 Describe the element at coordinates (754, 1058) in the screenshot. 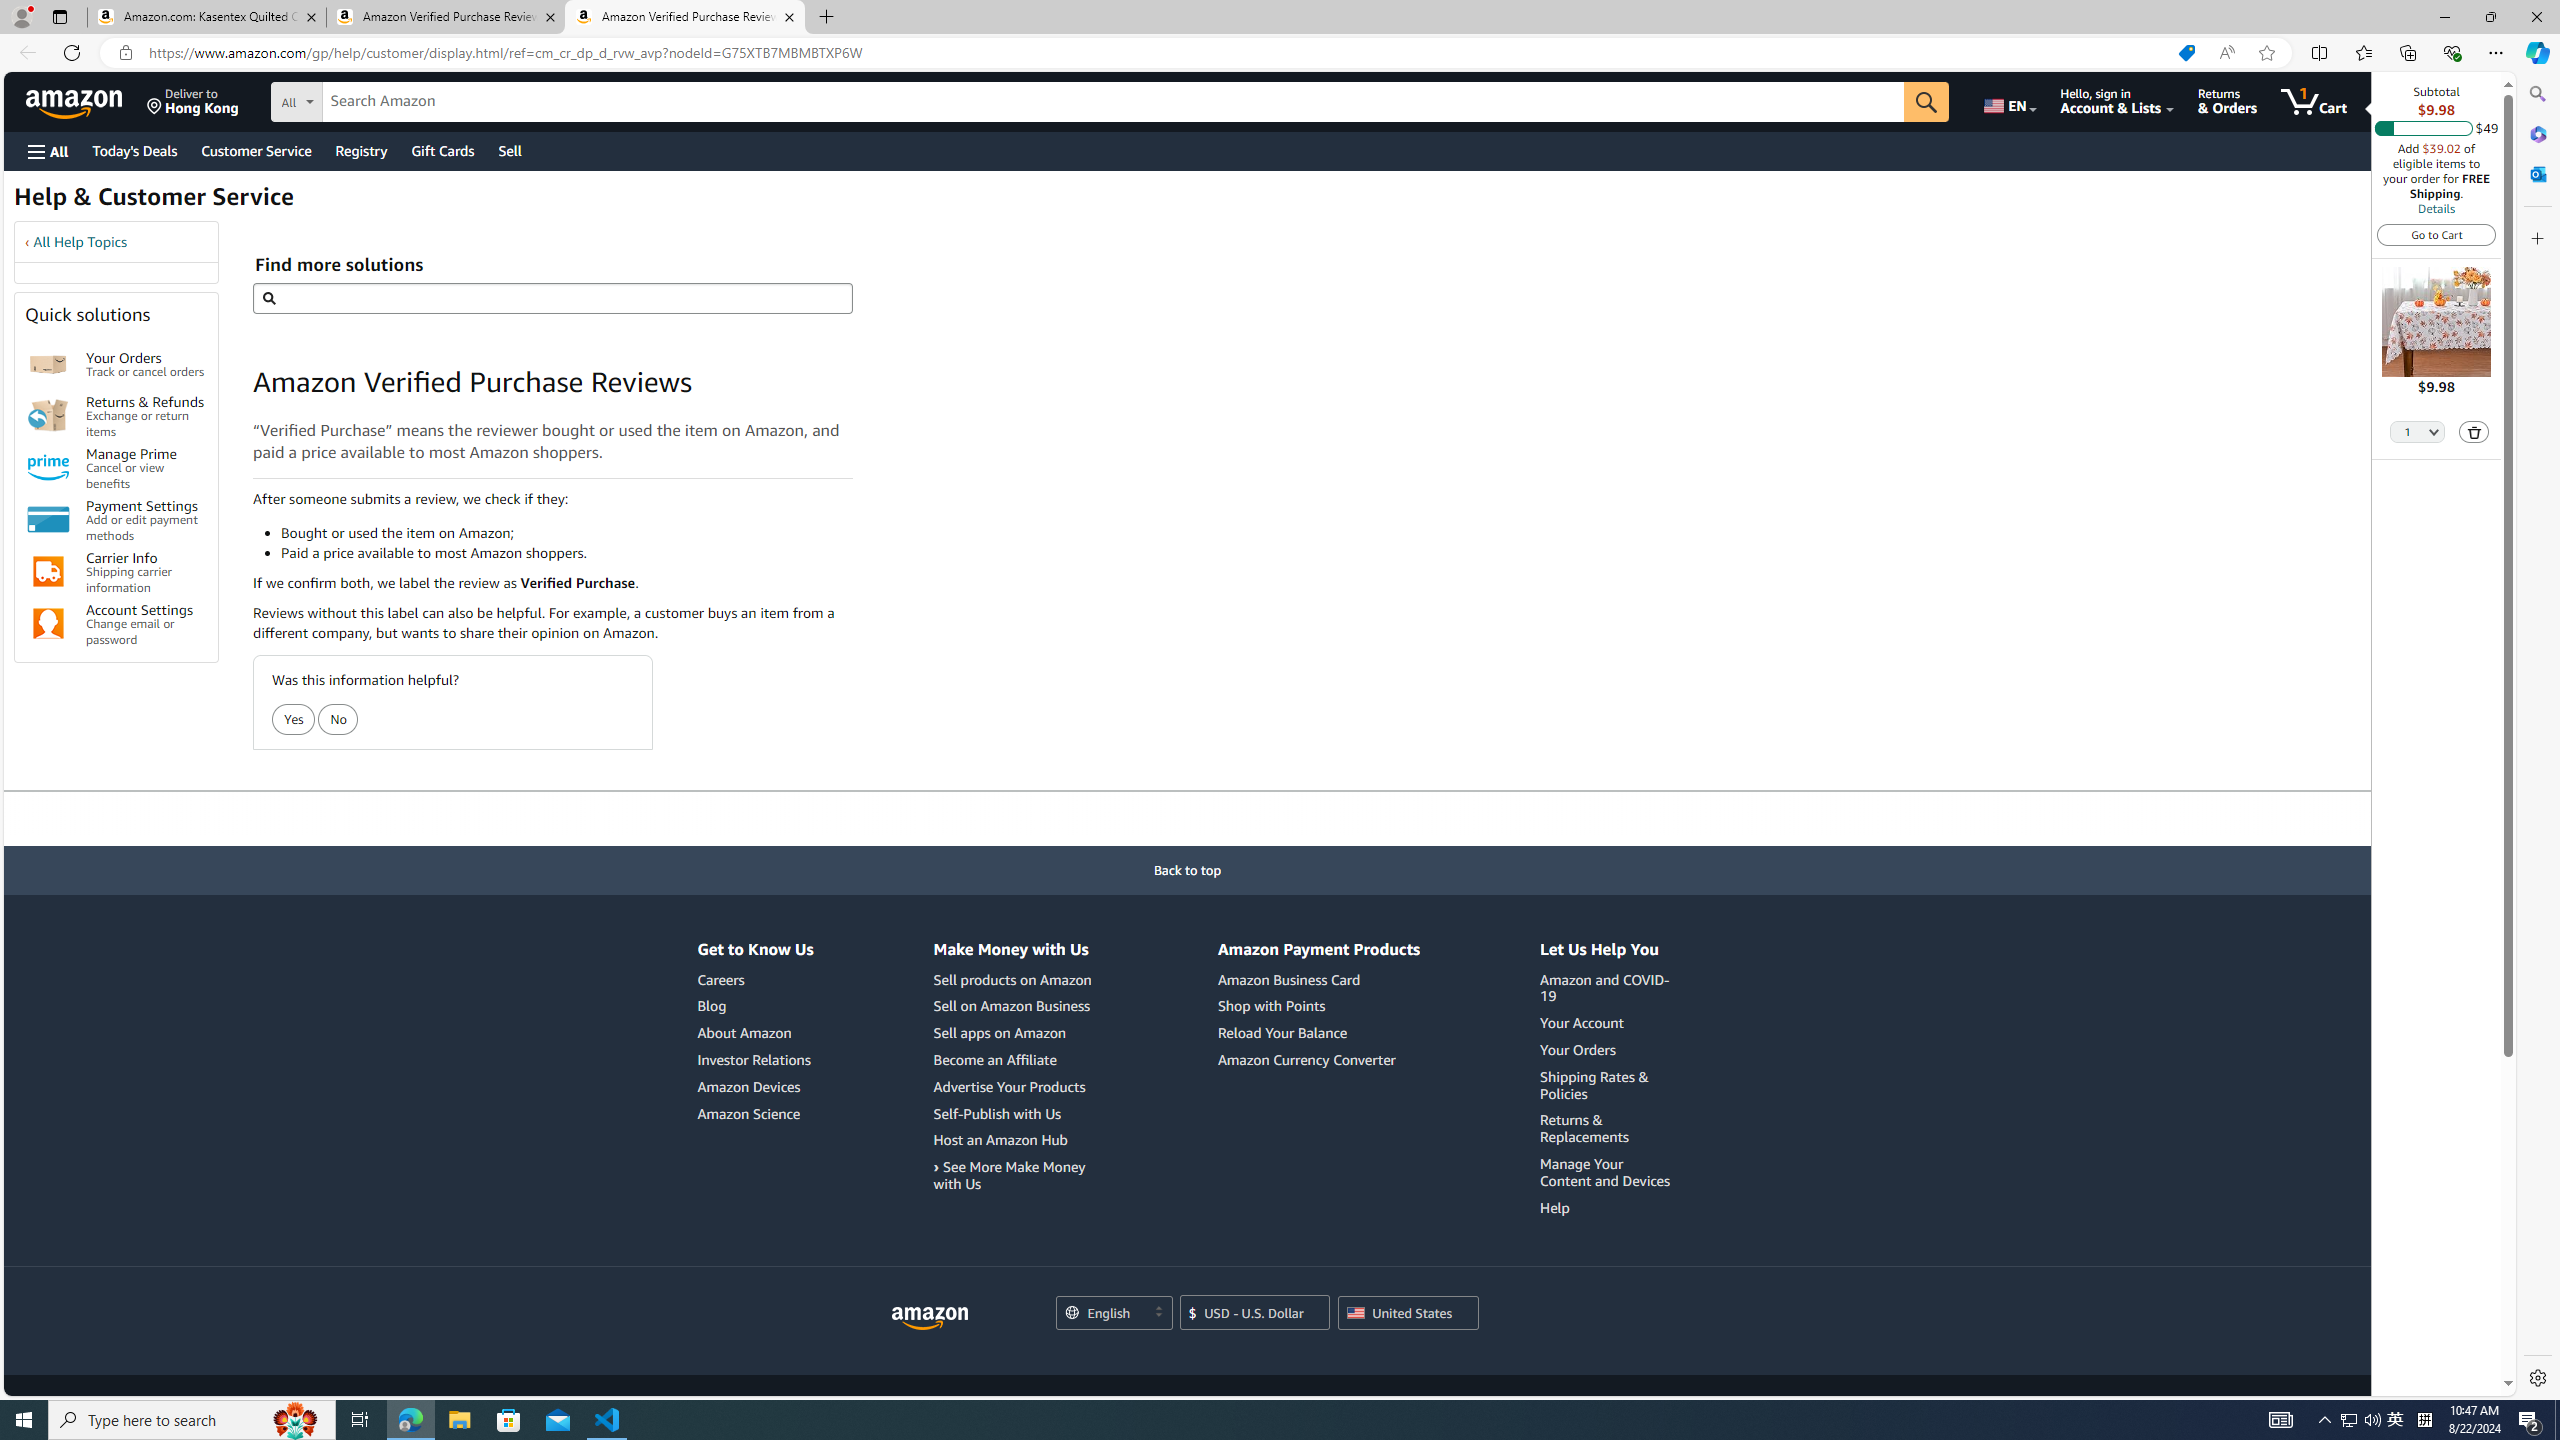

I see `Investor Relations` at that location.